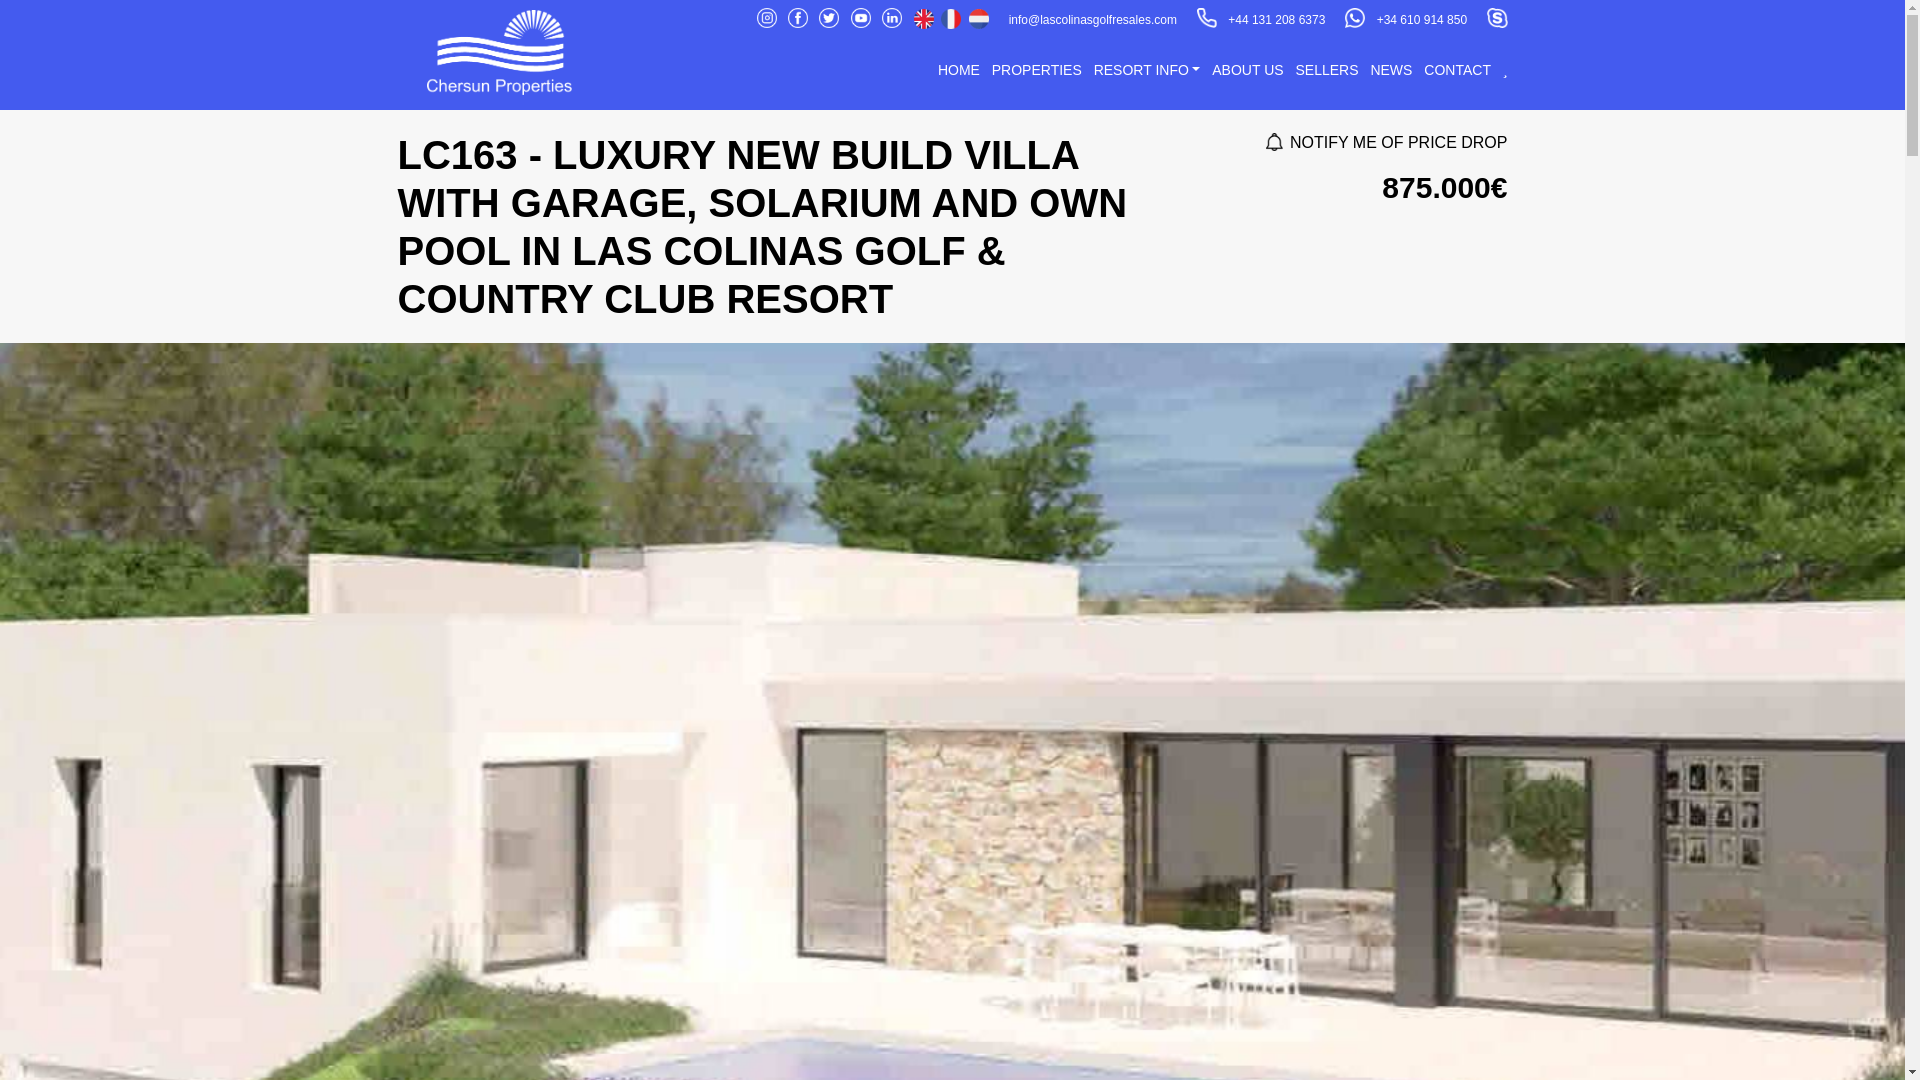  What do you see at coordinates (1148, 69) in the screenshot?
I see `RESORT INFO` at bounding box center [1148, 69].